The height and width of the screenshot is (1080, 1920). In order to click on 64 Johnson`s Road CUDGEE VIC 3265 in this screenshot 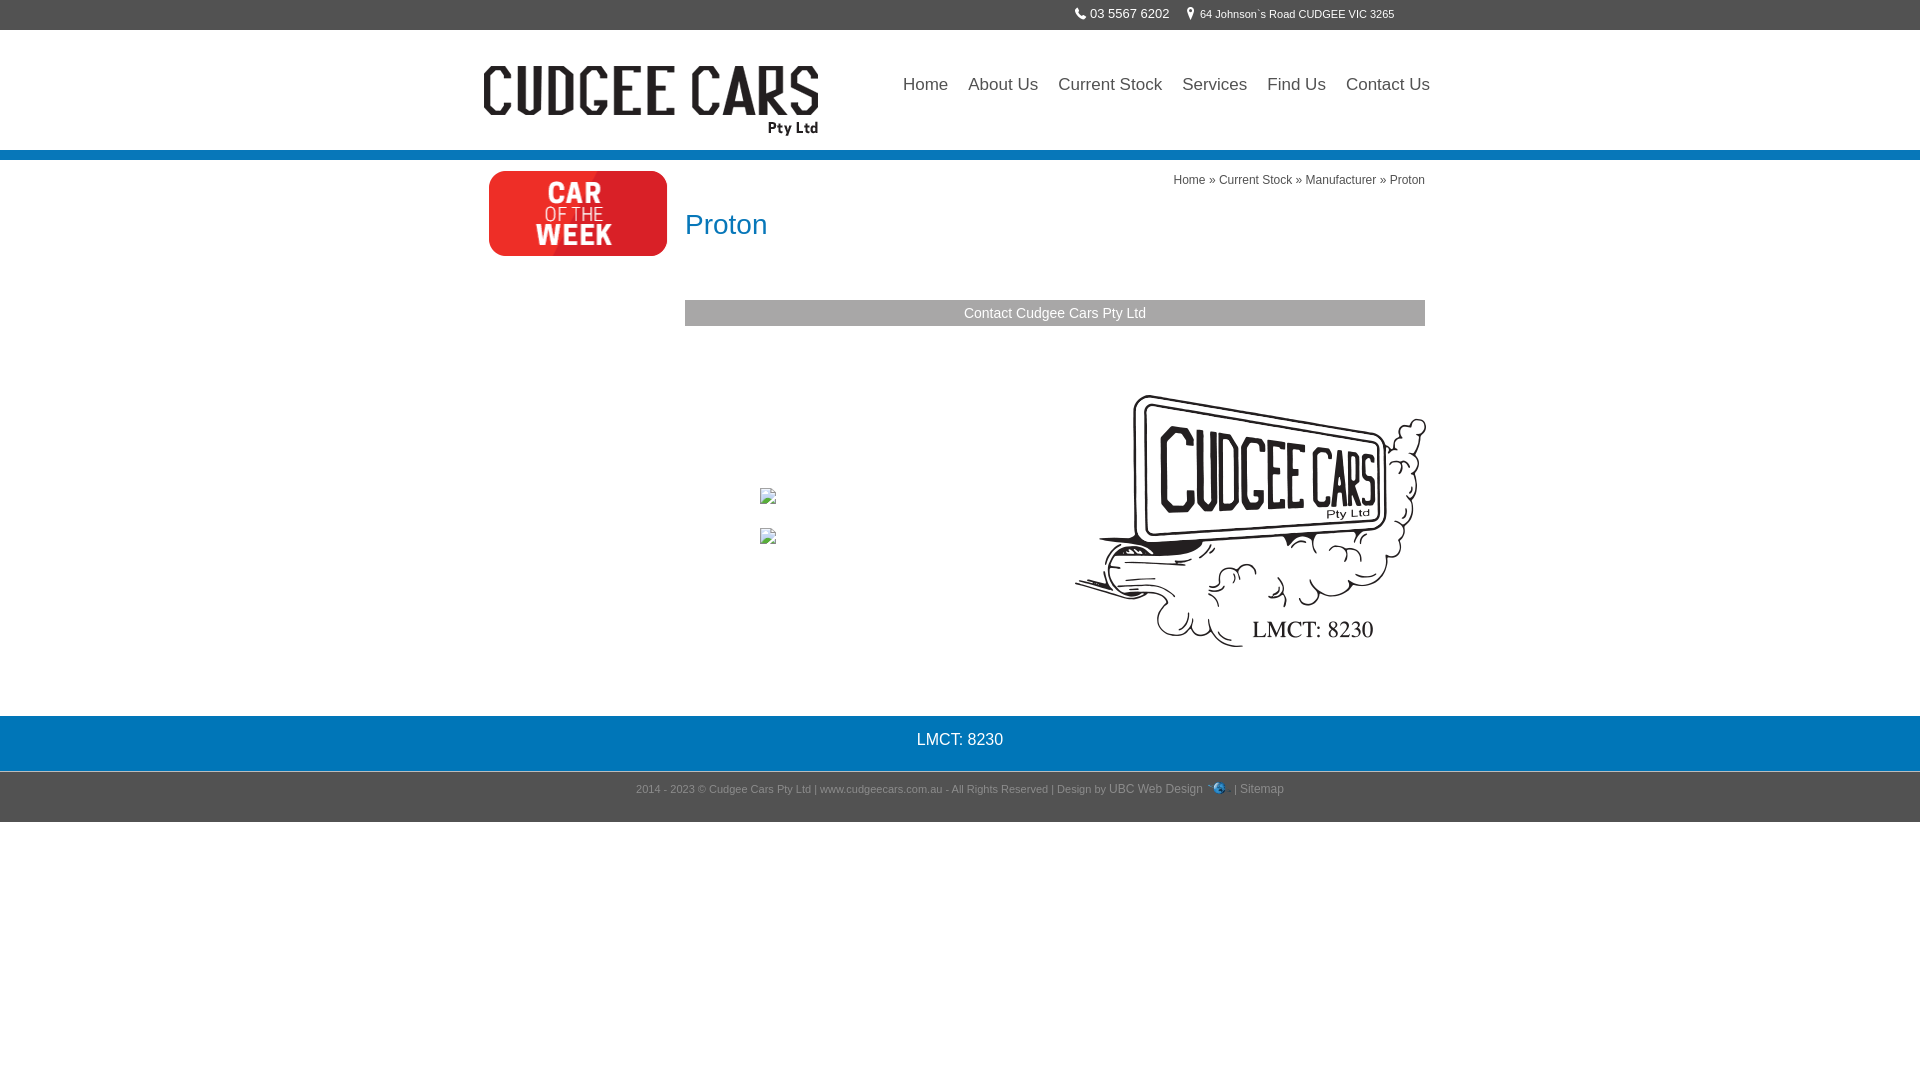, I will do `click(1287, 14)`.